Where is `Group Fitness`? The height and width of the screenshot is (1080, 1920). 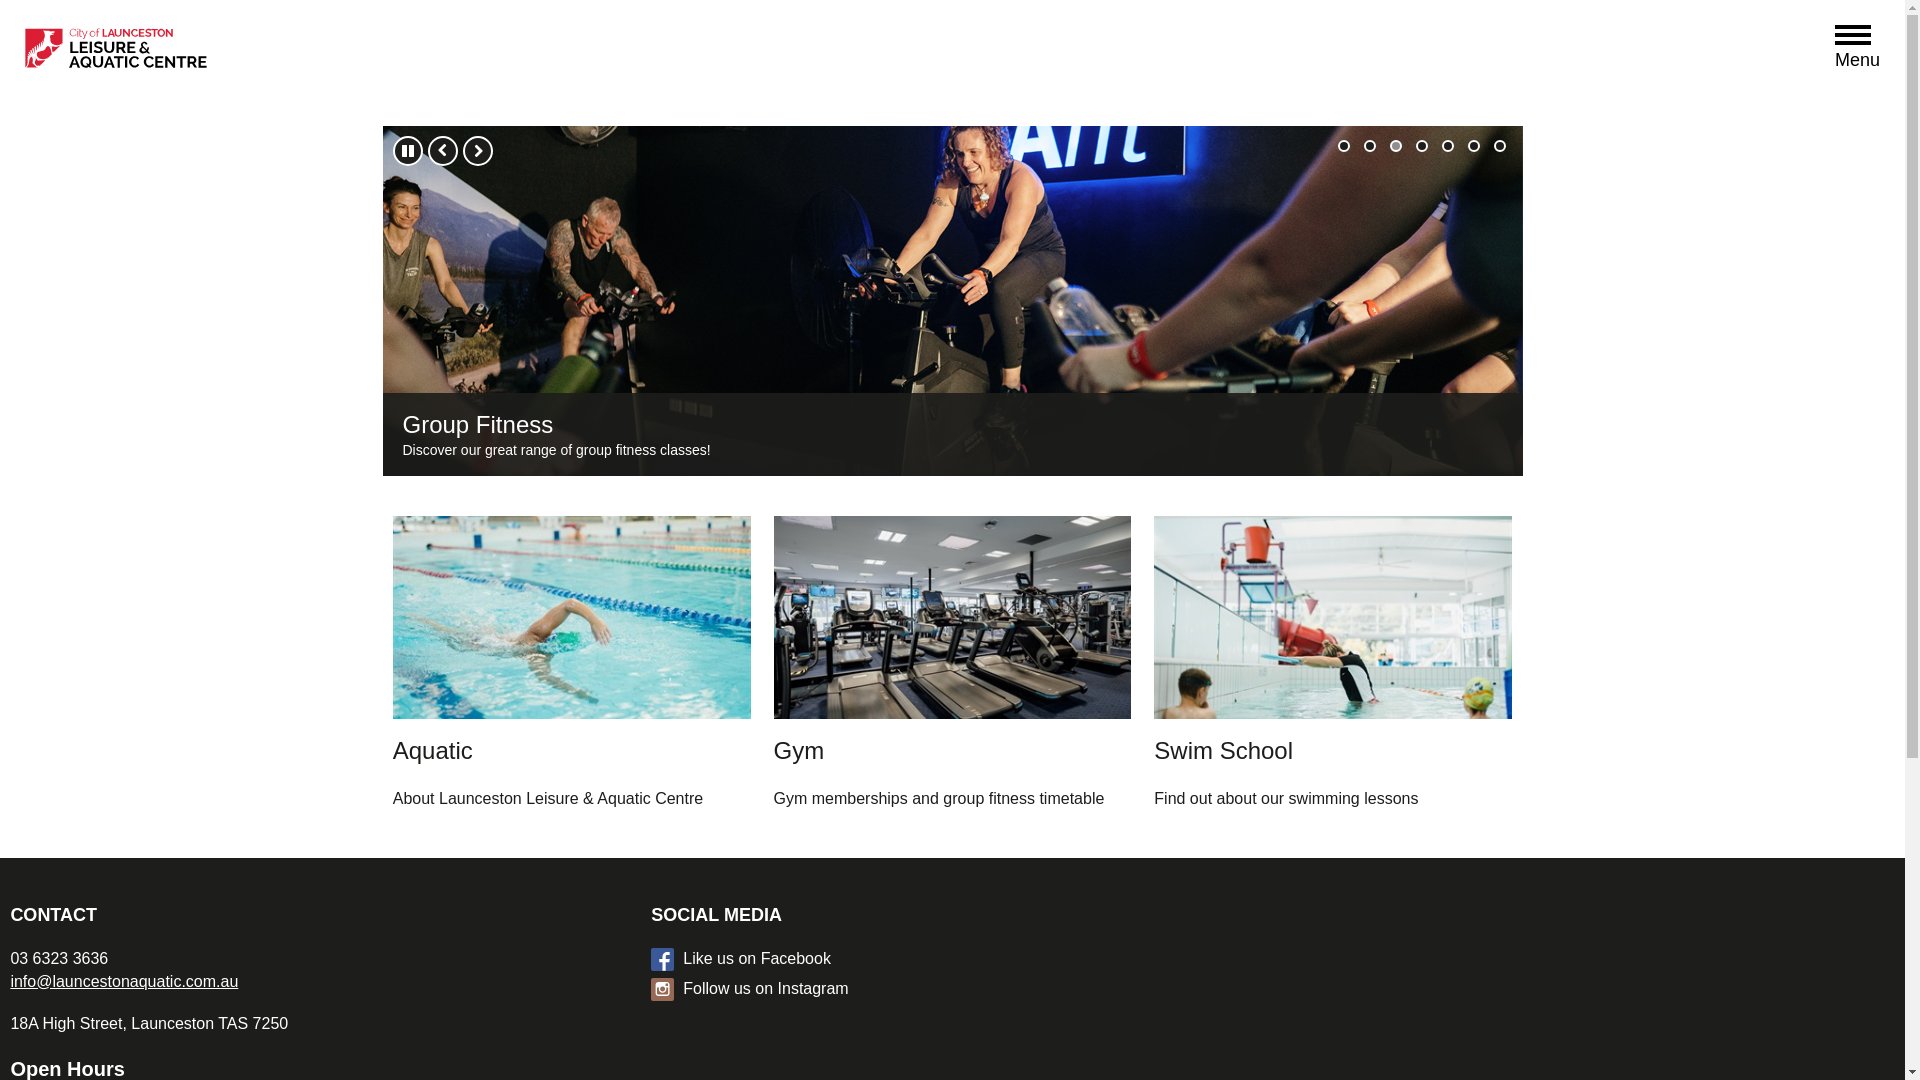
Group Fitness is located at coordinates (1395, 146).